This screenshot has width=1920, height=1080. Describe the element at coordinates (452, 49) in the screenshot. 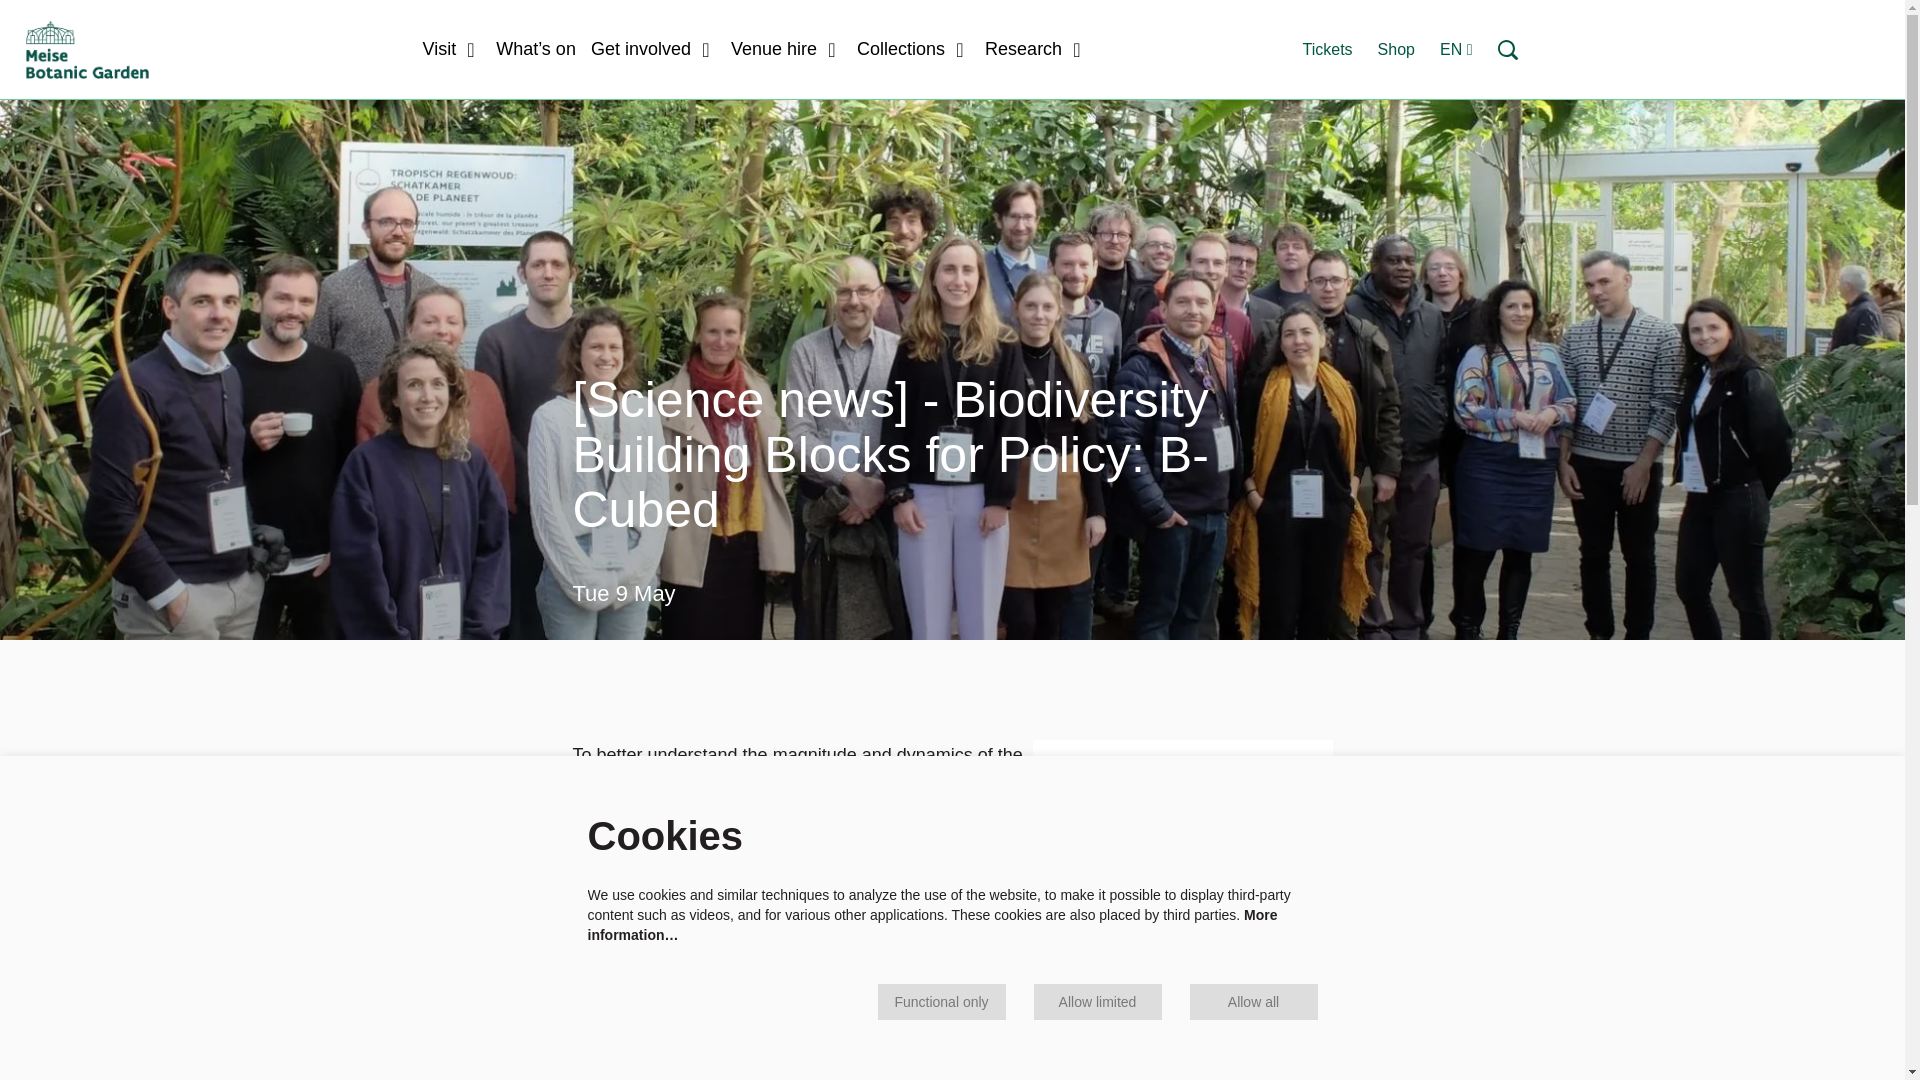

I see `Visit` at that location.